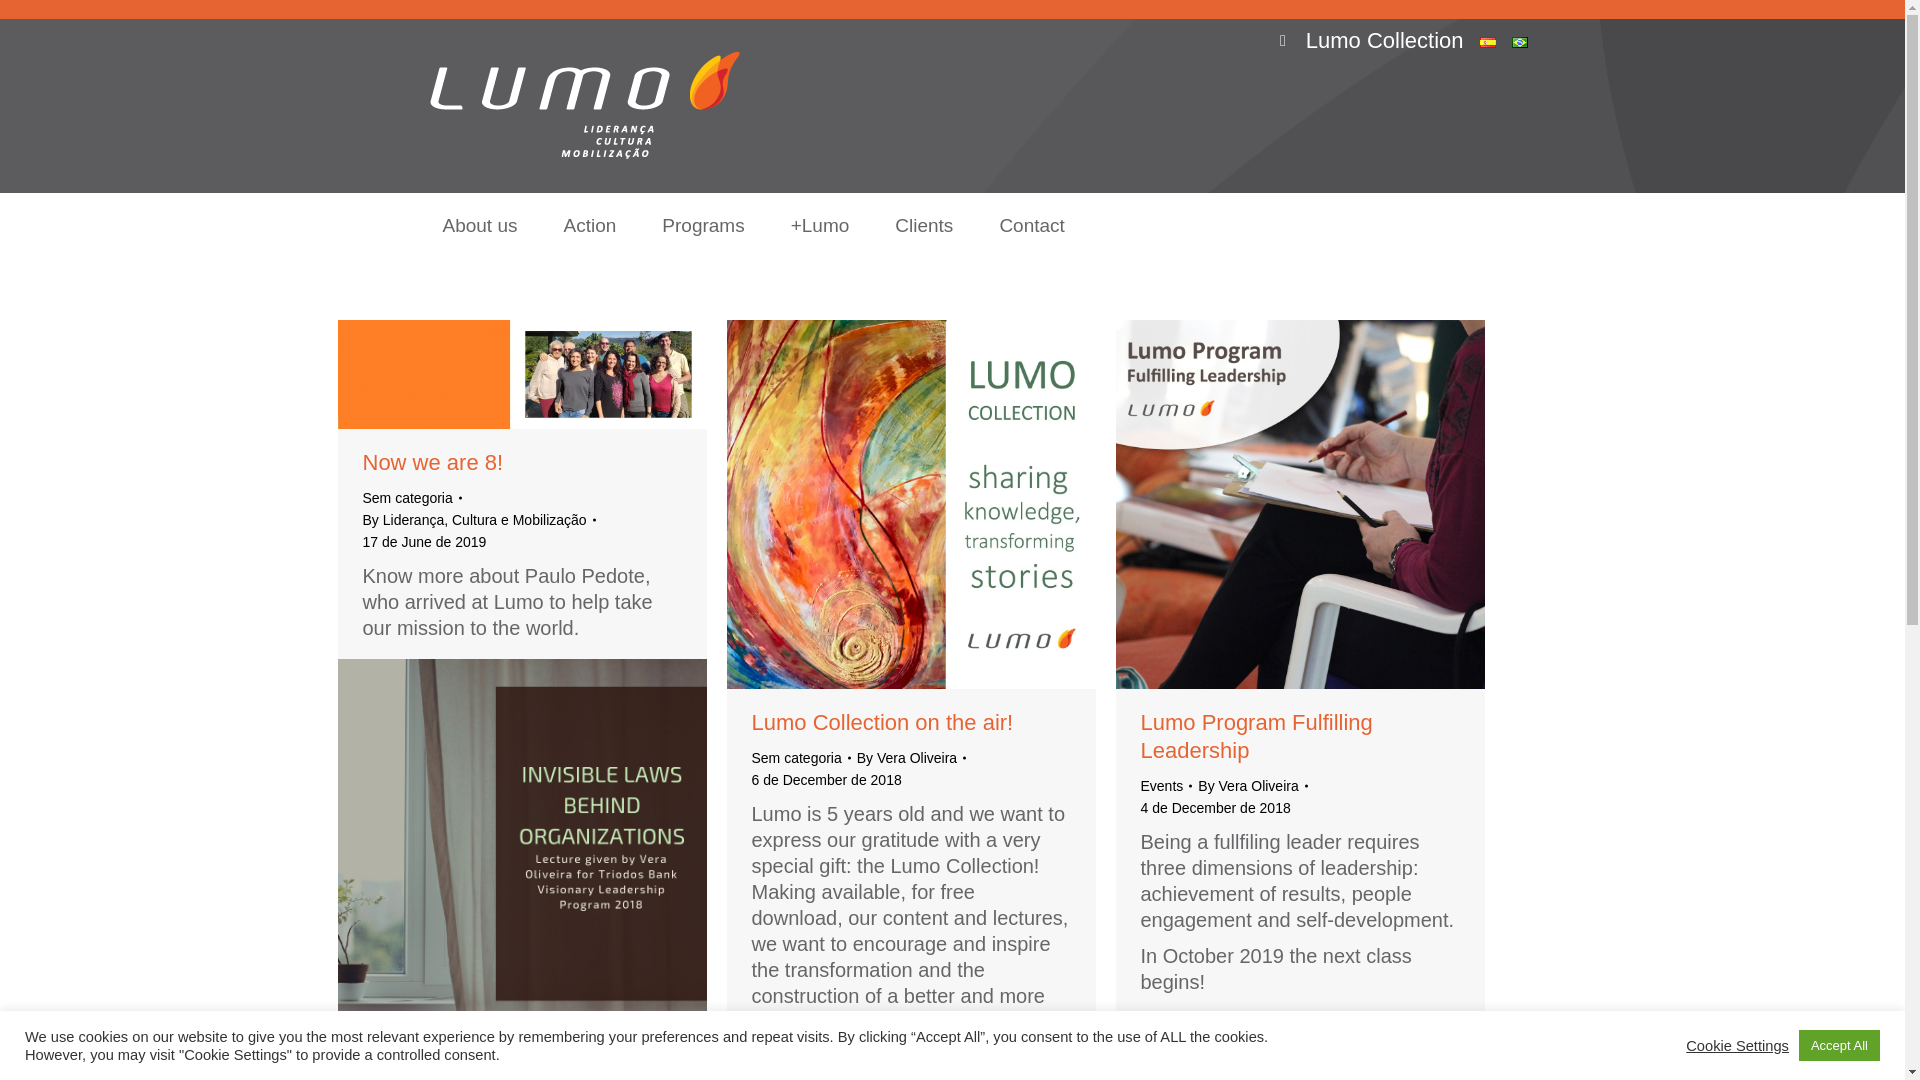 The width and height of the screenshot is (1920, 1080). What do you see at coordinates (827, 779) in the screenshot?
I see `16:18` at bounding box center [827, 779].